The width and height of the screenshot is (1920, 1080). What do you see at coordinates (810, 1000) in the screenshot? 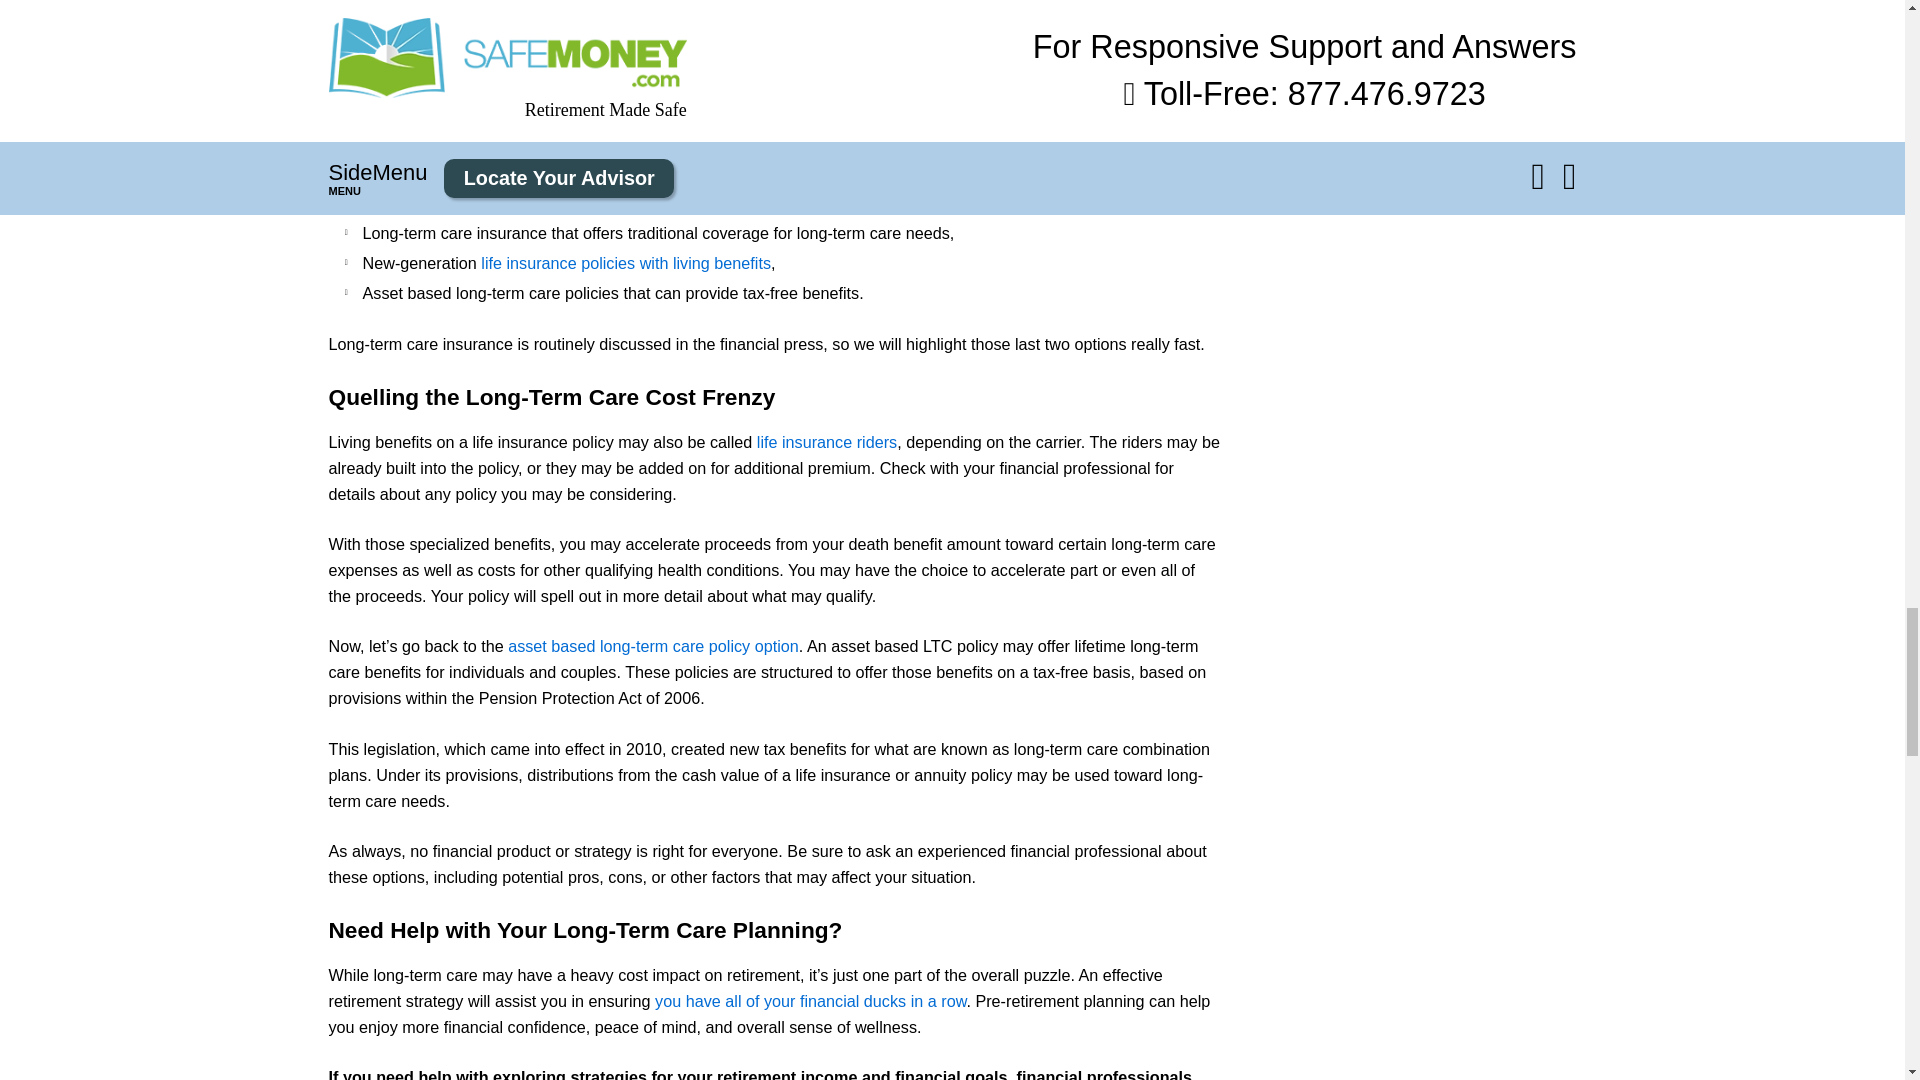
I see `you have all of your financial ducks in a row` at bounding box center [810, 1000].